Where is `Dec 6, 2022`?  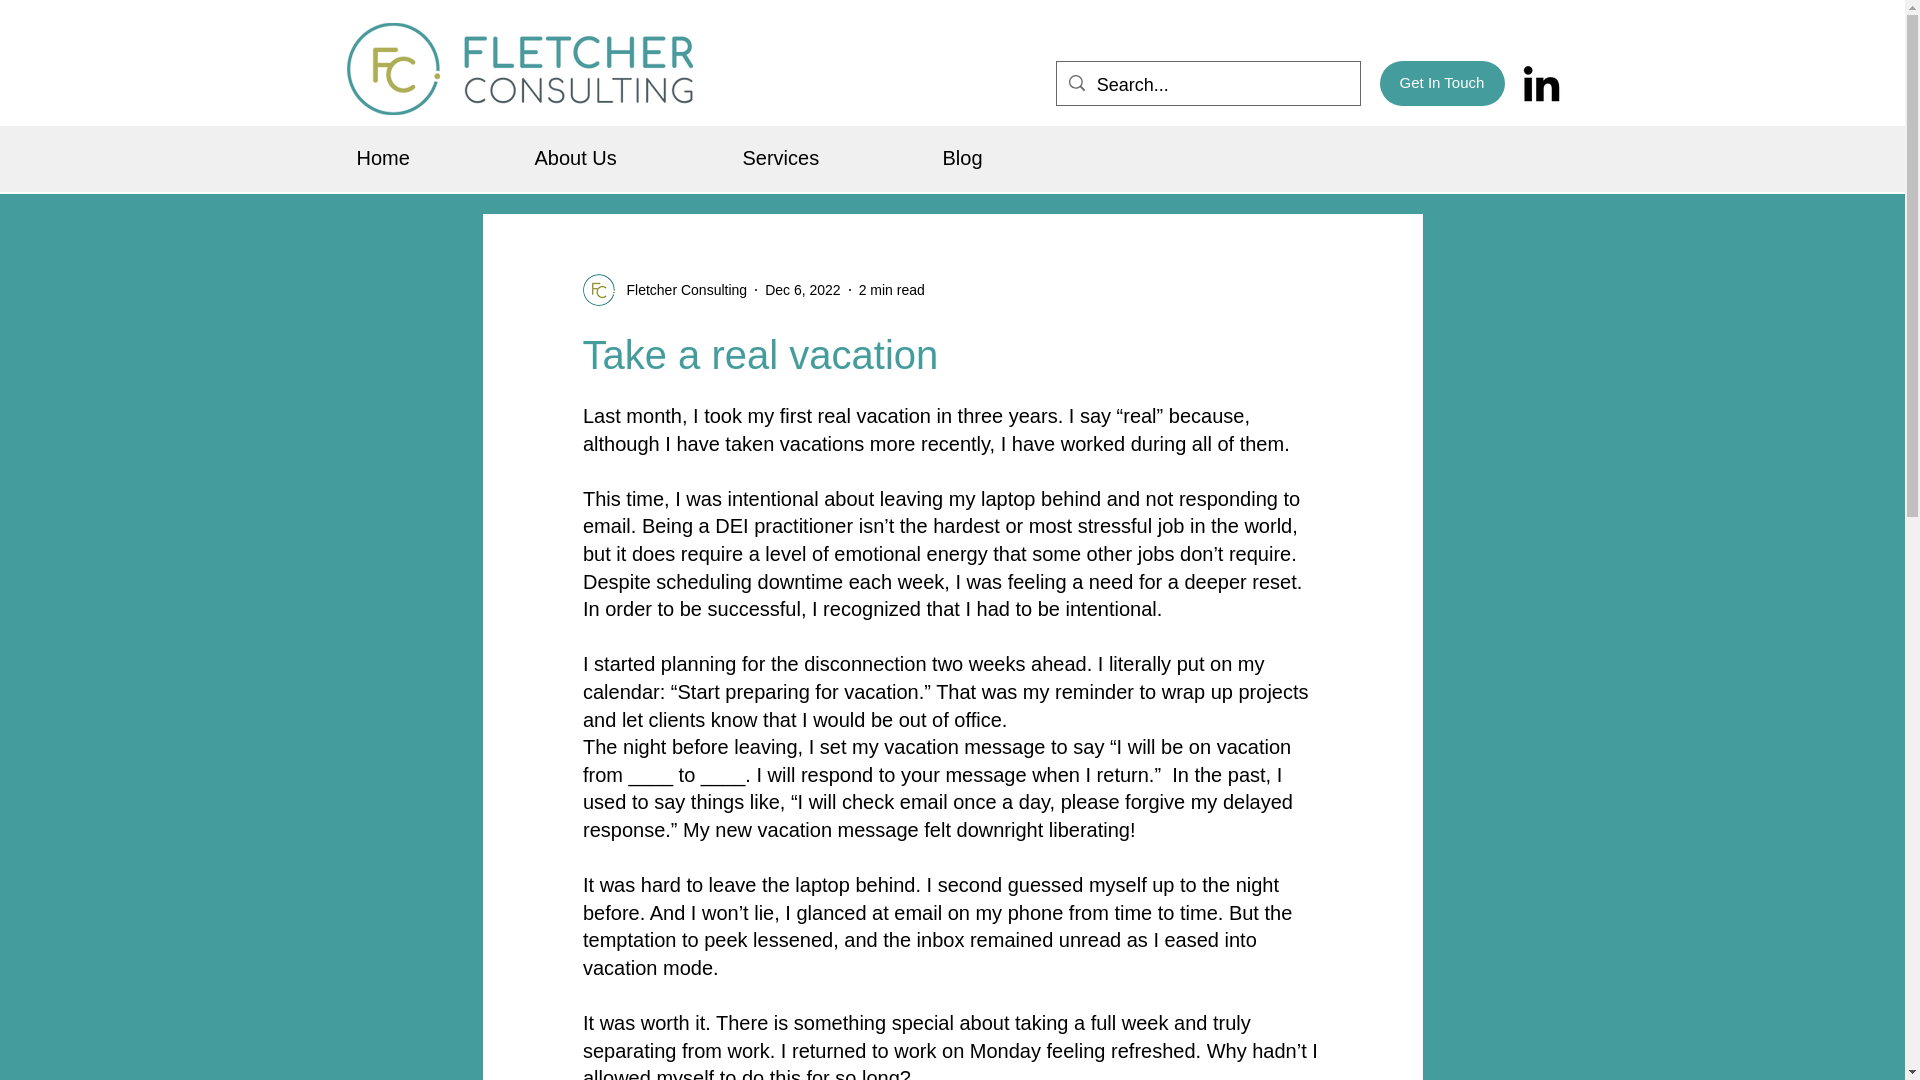 Dec 6, 2022 is located at coordinates (802, 290).